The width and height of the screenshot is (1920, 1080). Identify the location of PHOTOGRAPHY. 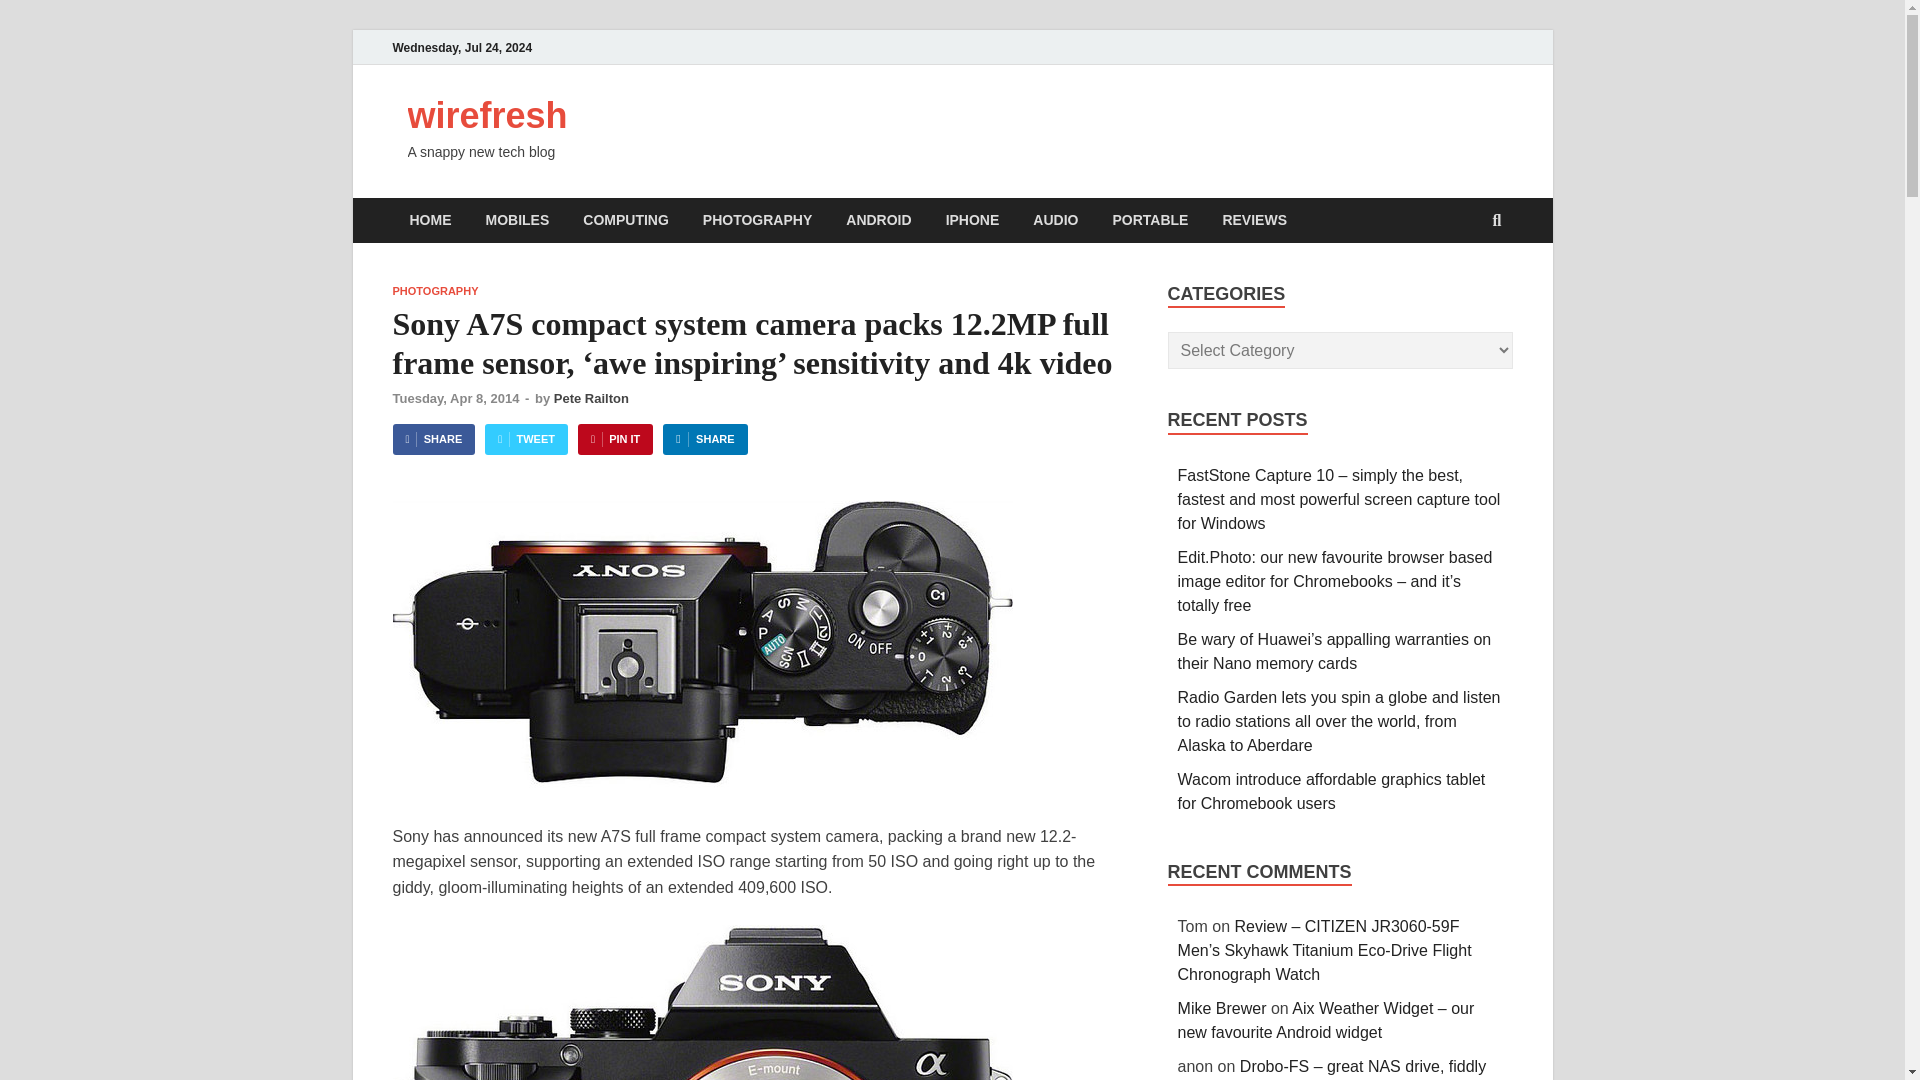
(757, 220).